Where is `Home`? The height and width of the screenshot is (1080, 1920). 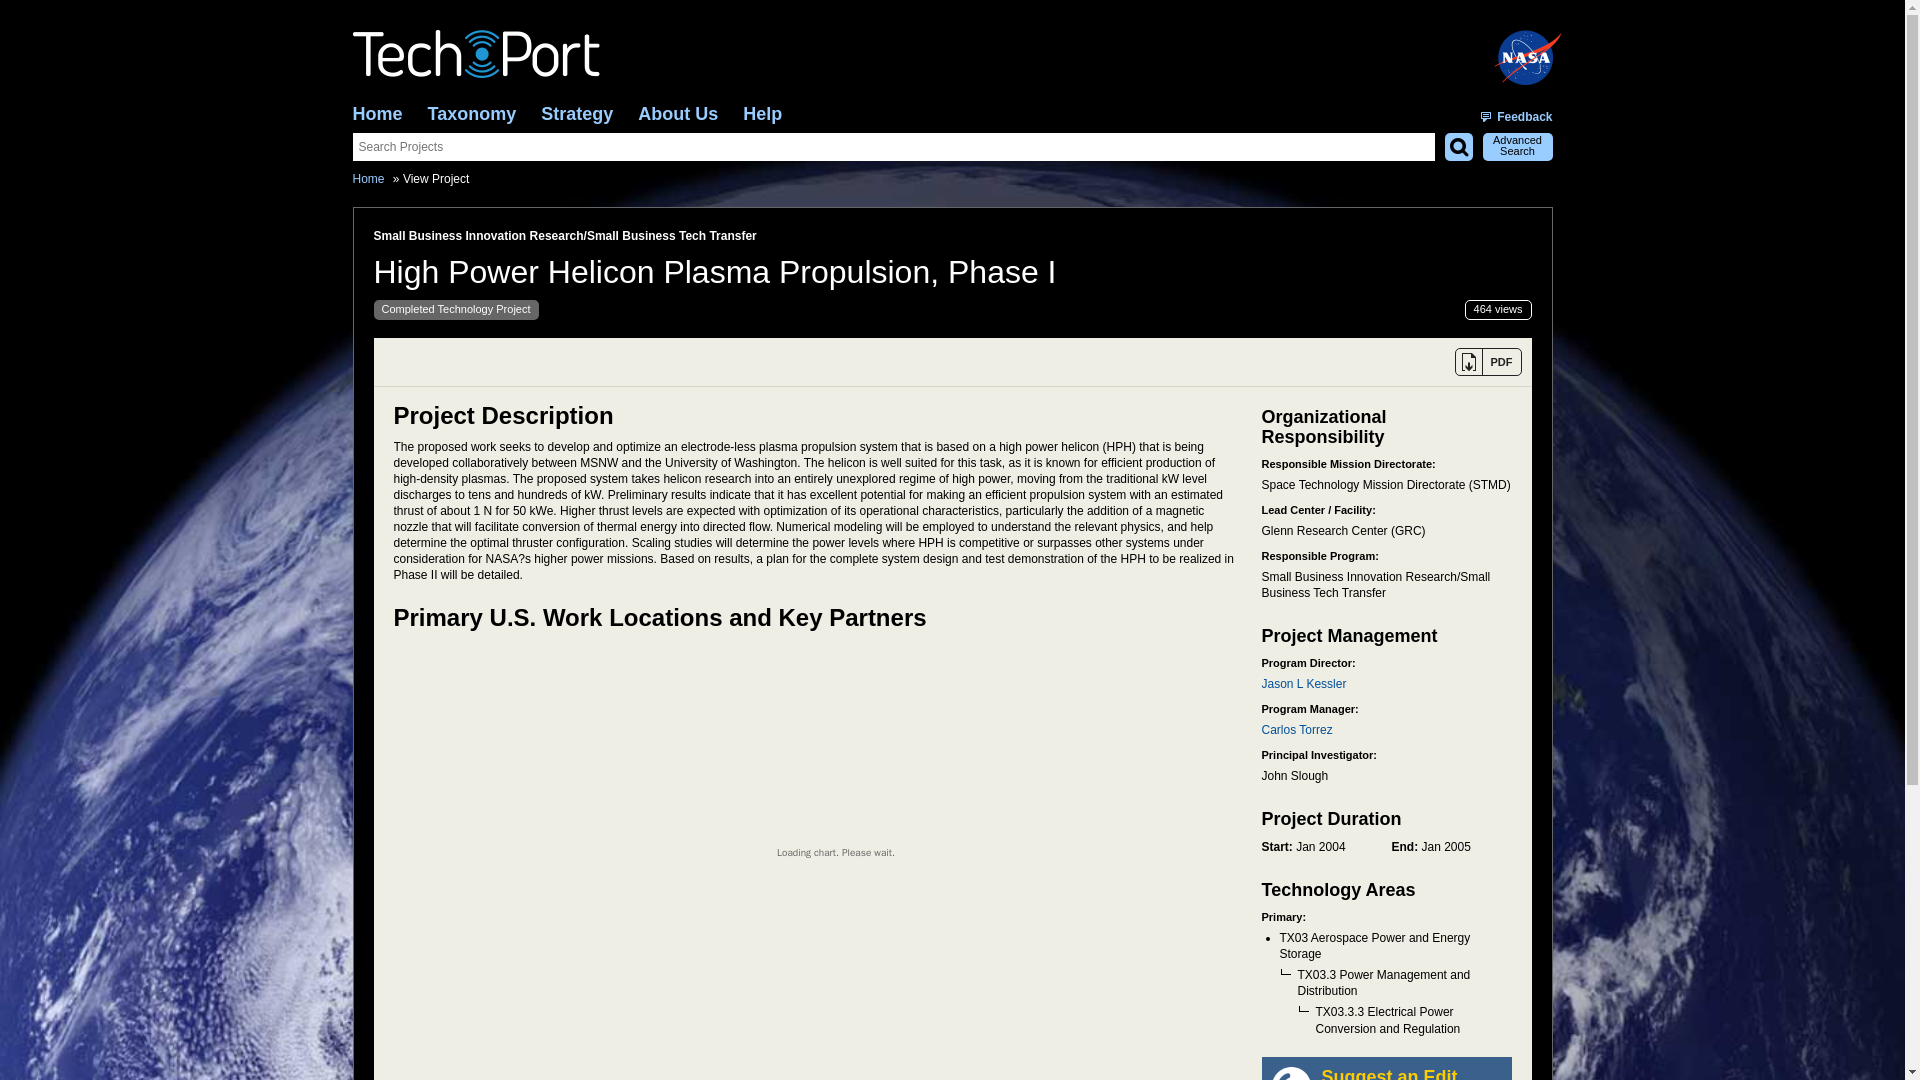 Home is located at coordinates (376, 114).